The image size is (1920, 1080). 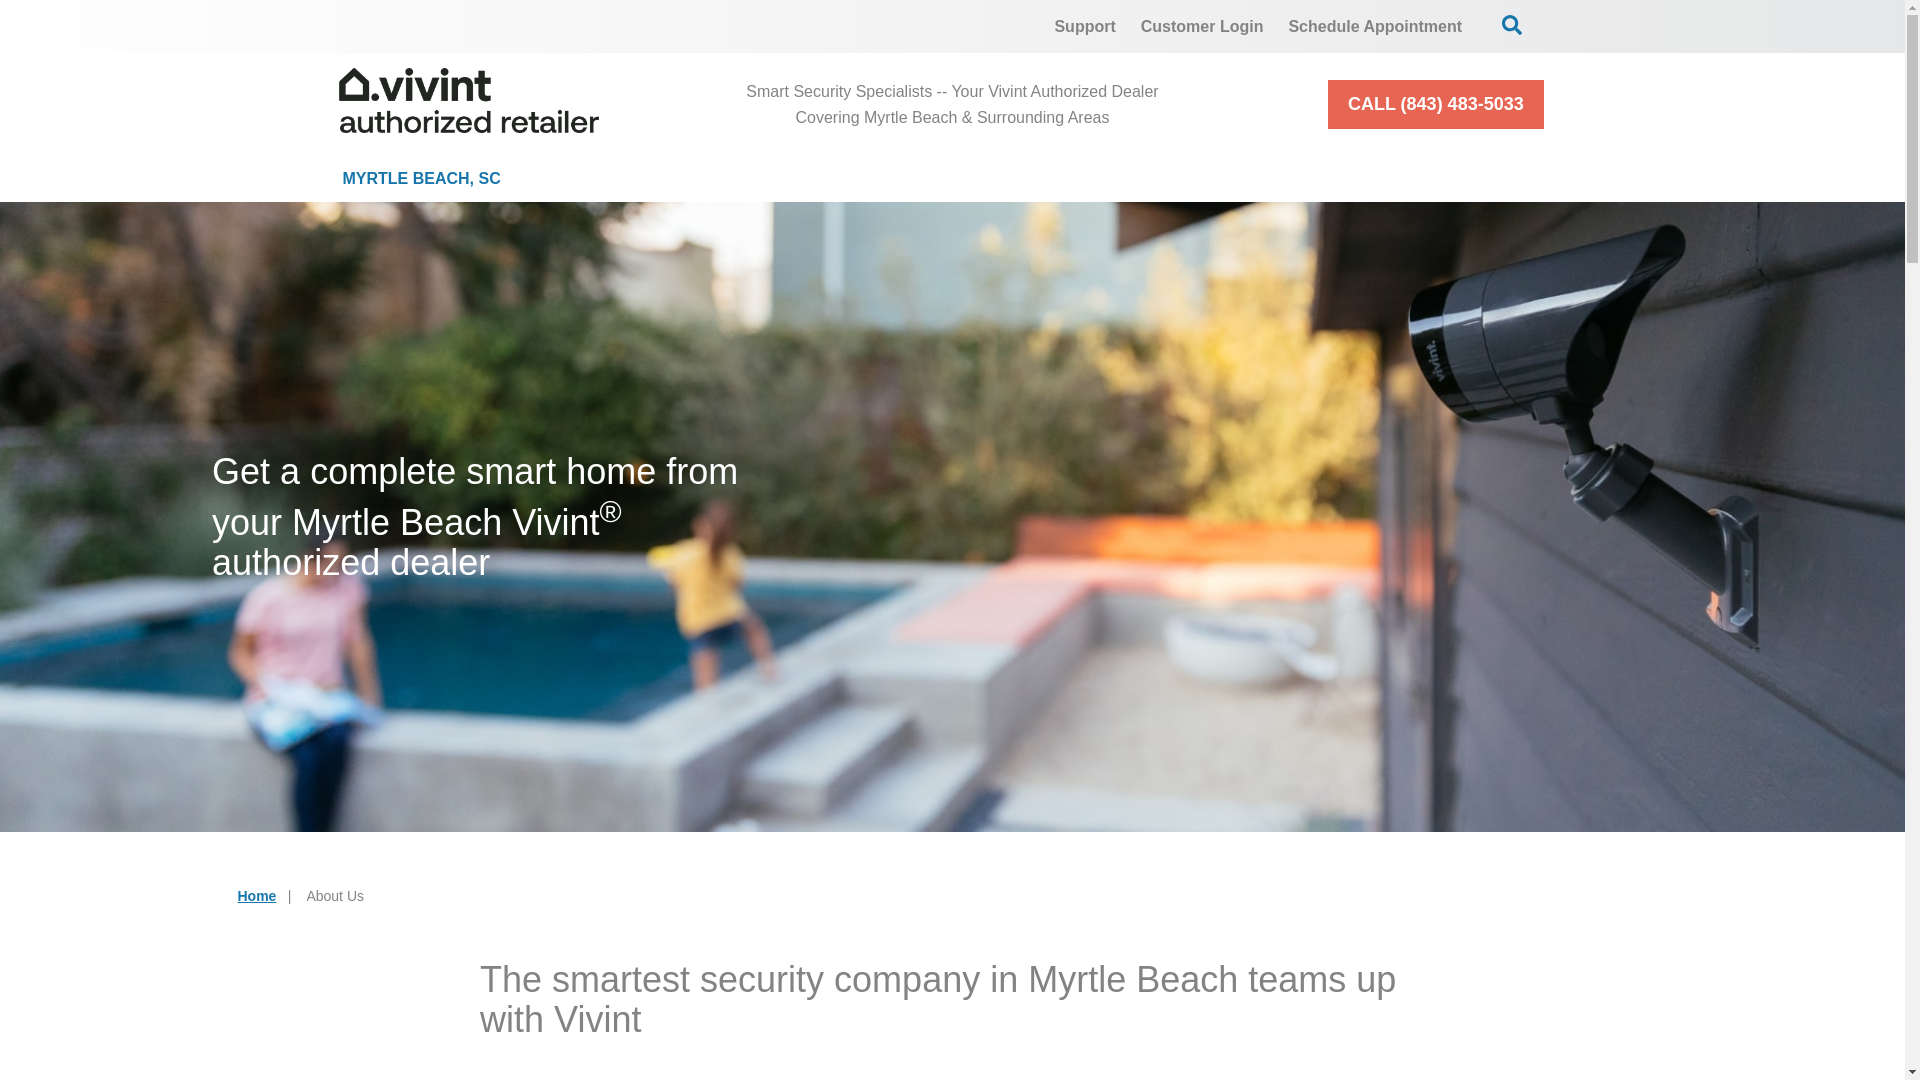 What do you see at coordinates (1150, 178) in the screenshot?
I see `Smart Home Automation` at bounding box center [1150, 178].